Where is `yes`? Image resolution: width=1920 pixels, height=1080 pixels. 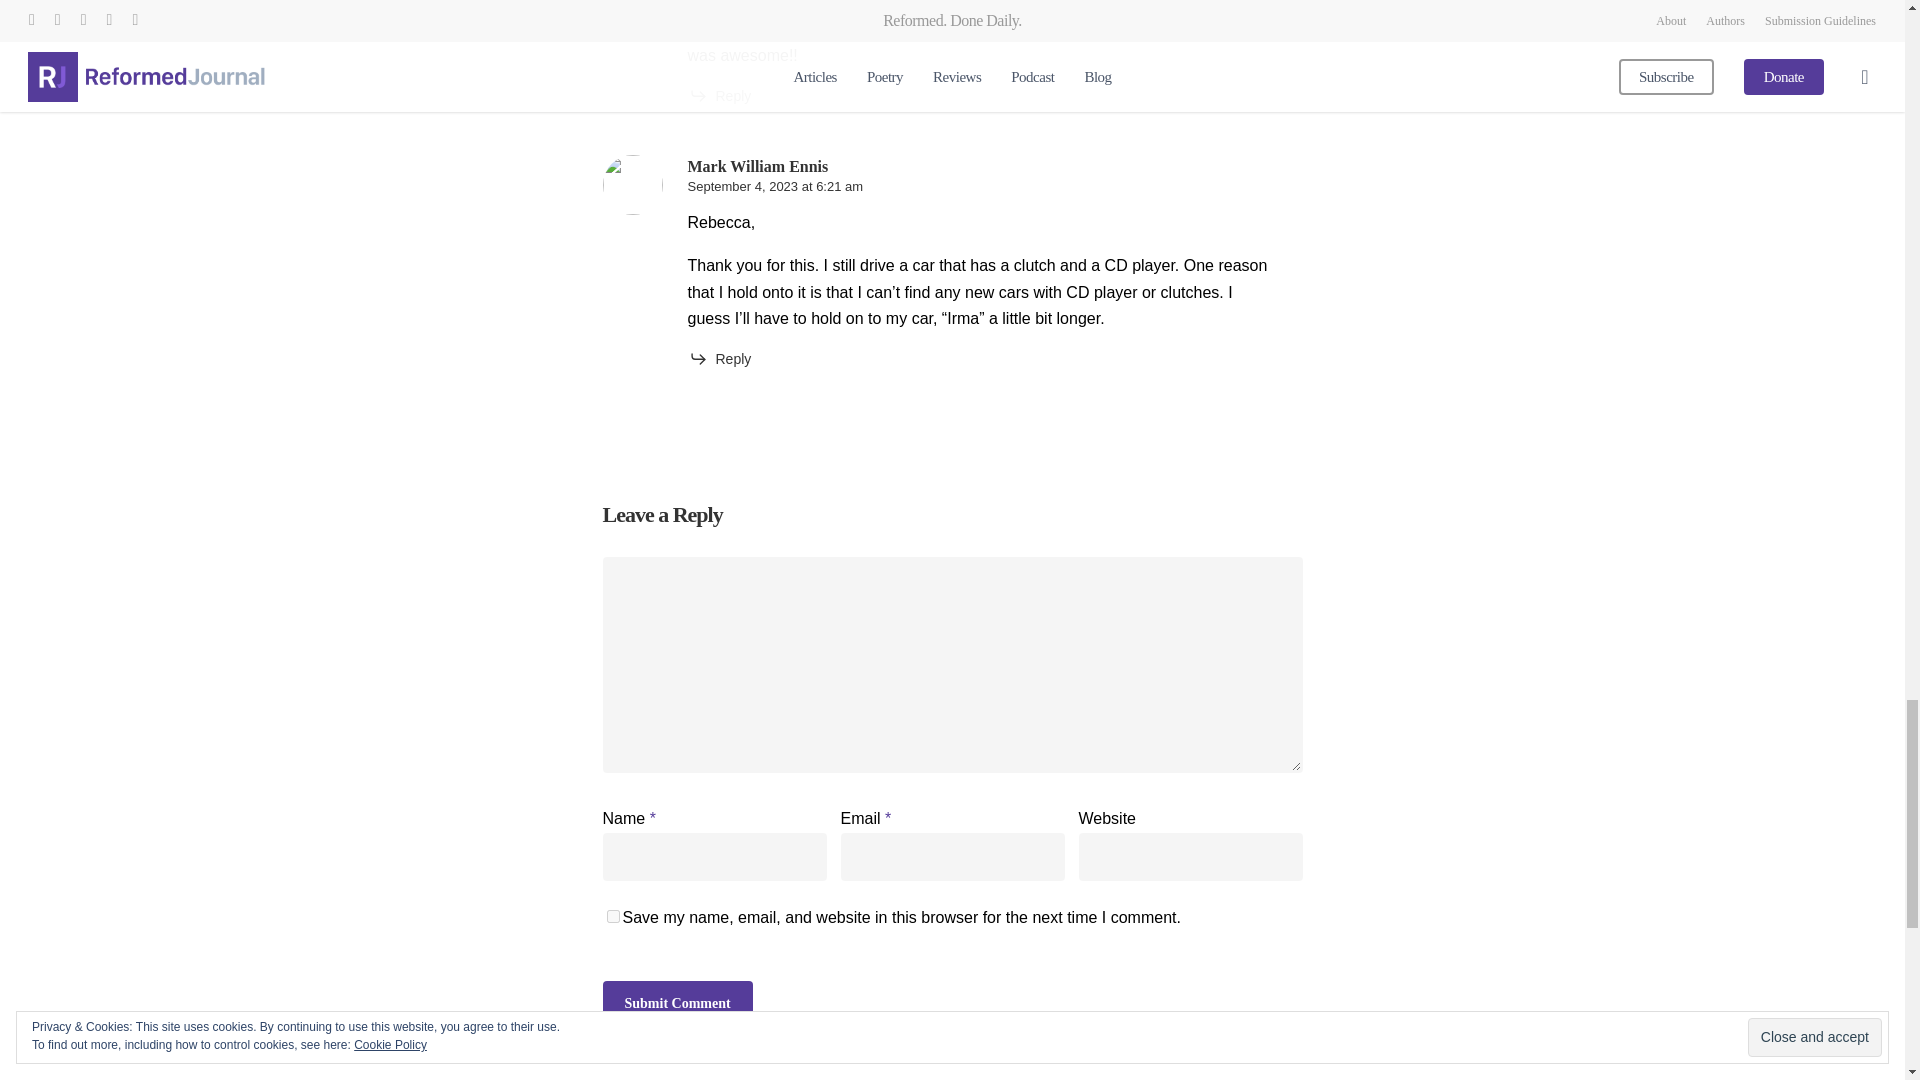 yes is located at coordinates (612, 916).